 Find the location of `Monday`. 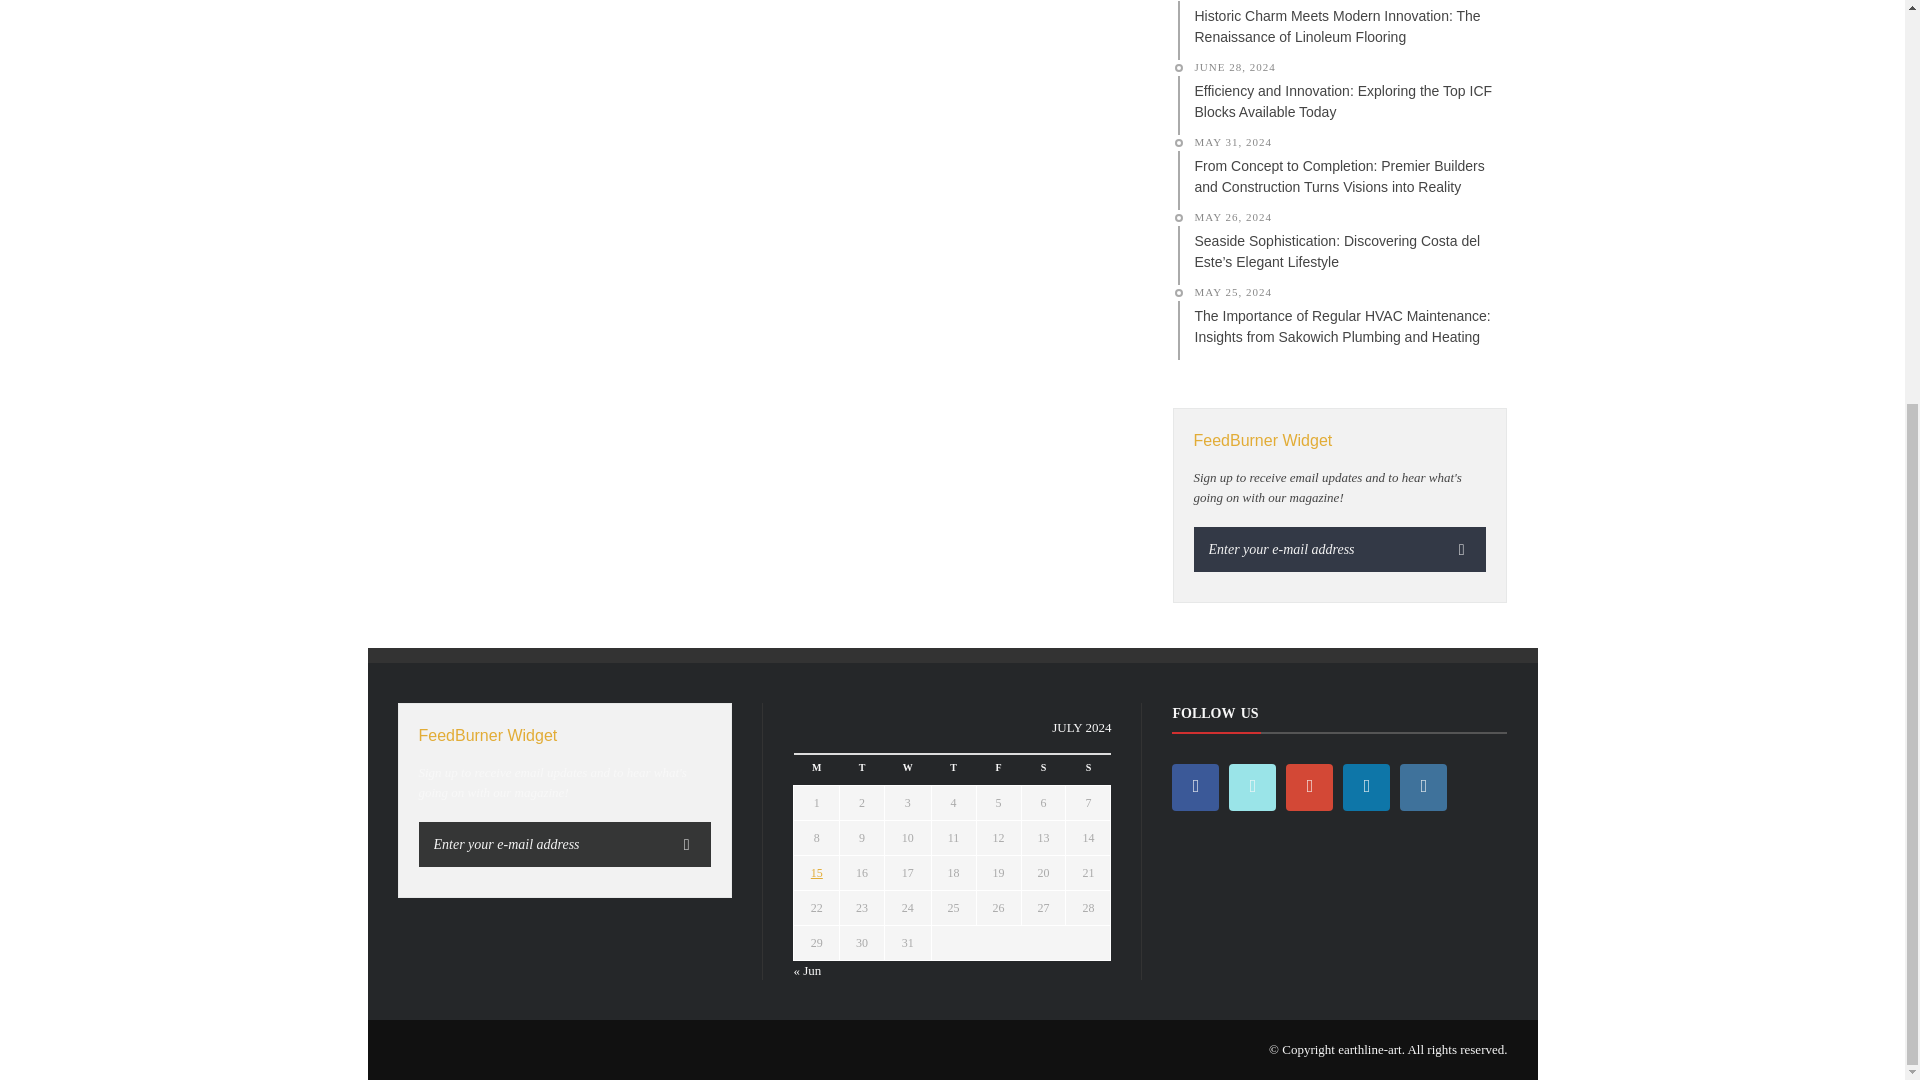

Monday is located at coordinates (817, 770).